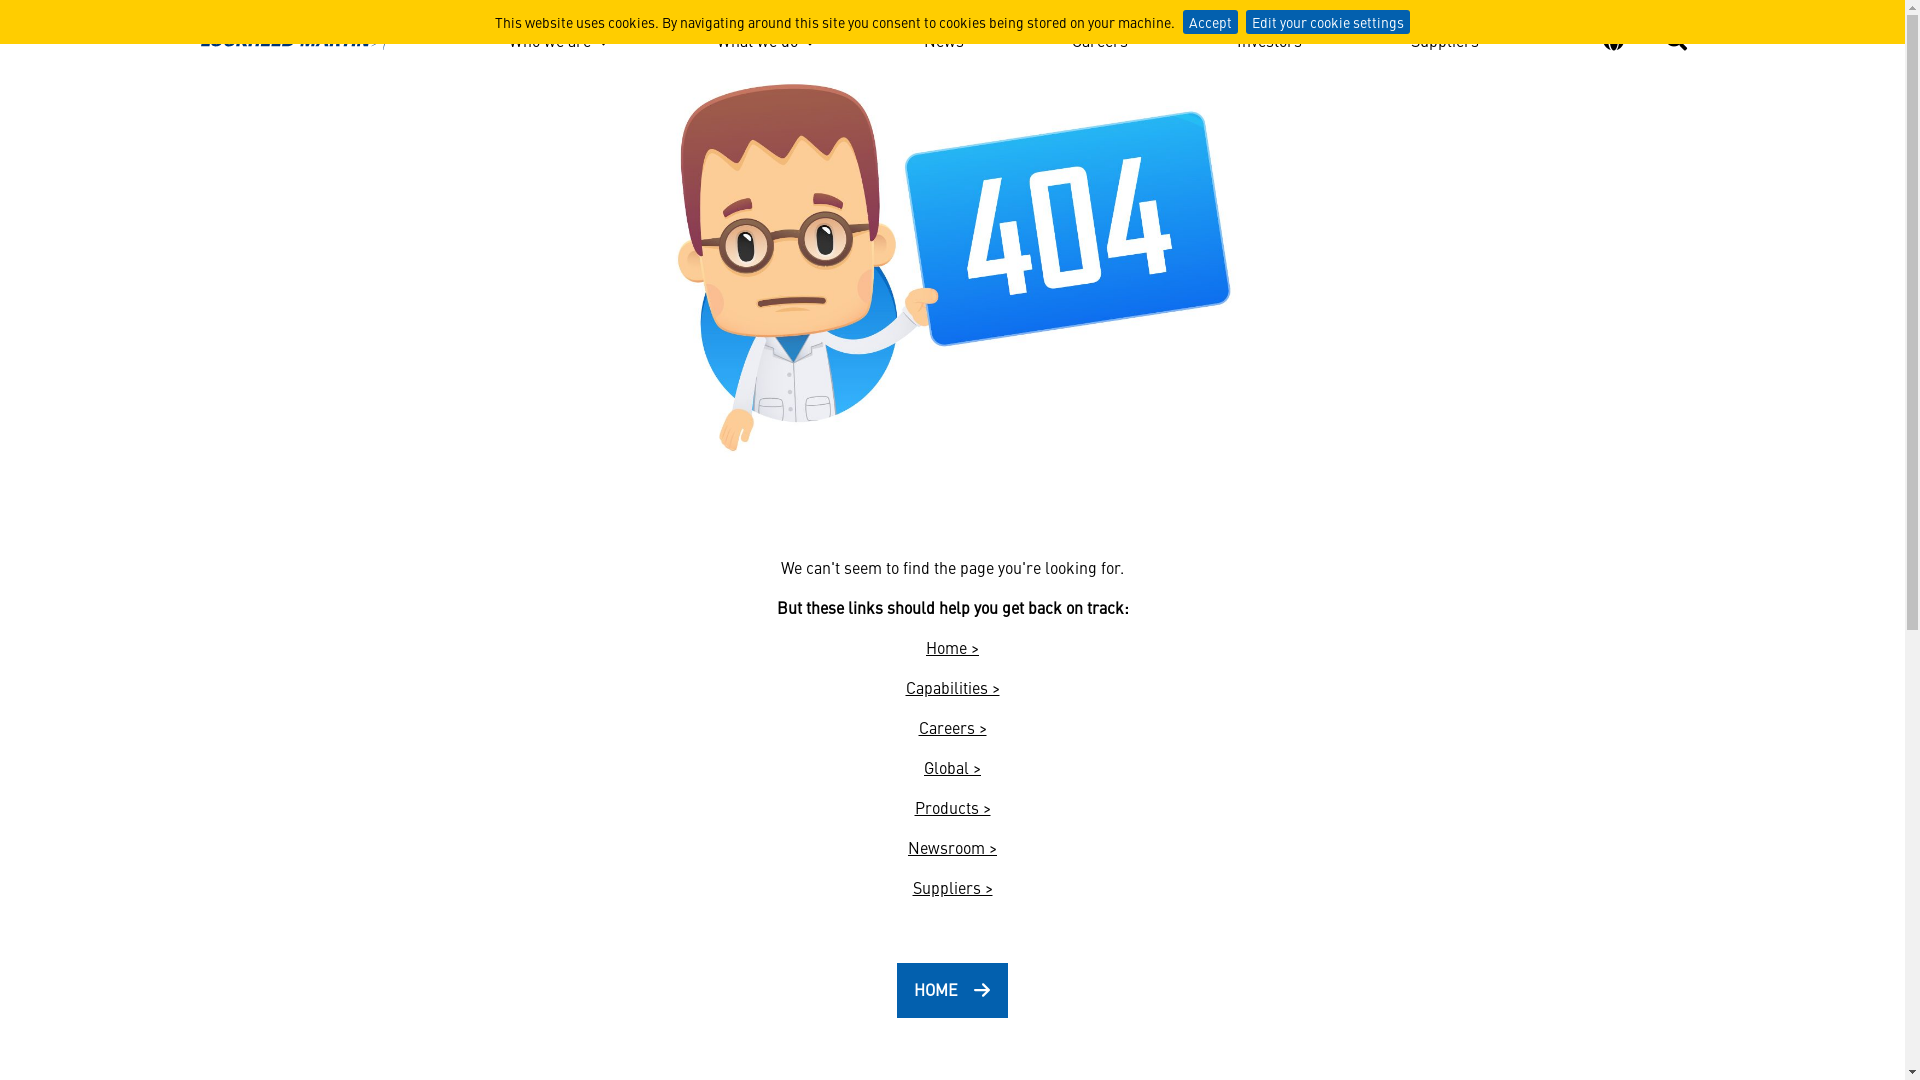 The width and height of the screenshot is (1920, 1080). I want to click on Newsroom >, so click(952, 847).